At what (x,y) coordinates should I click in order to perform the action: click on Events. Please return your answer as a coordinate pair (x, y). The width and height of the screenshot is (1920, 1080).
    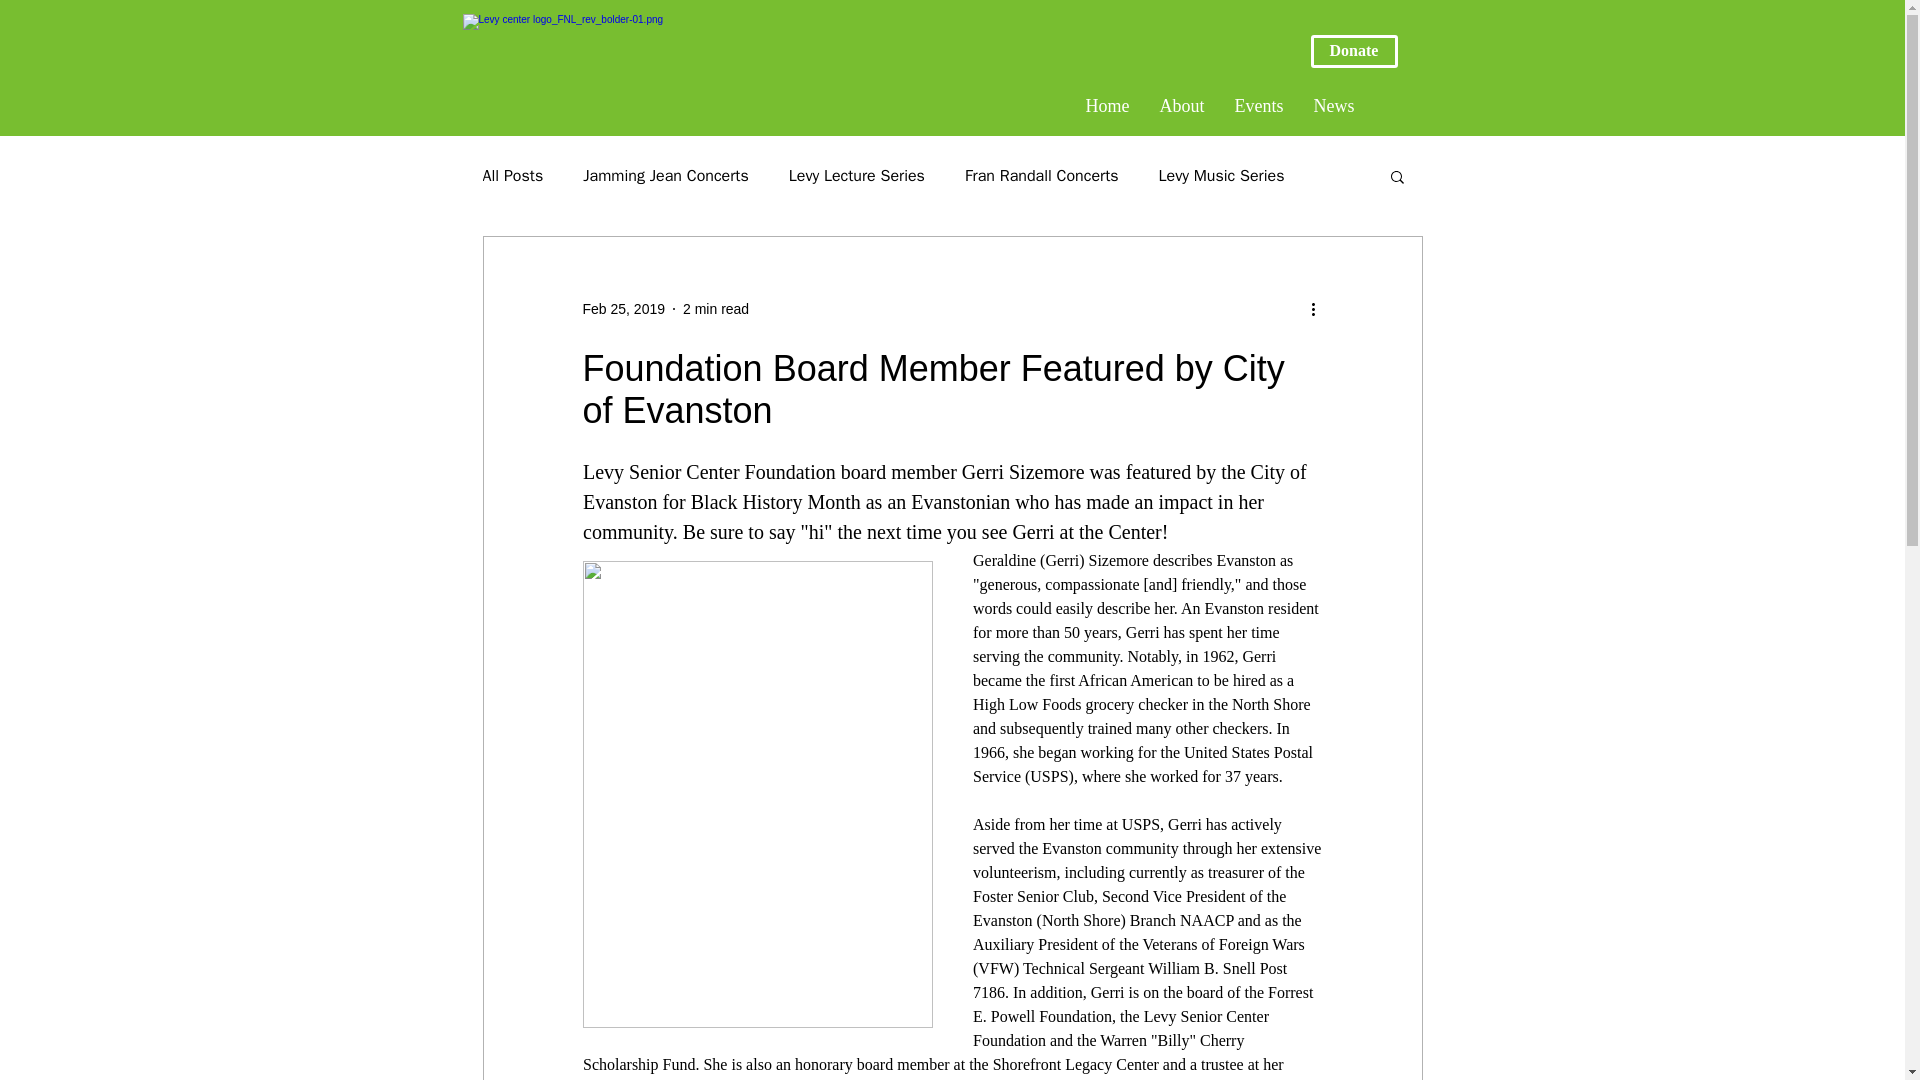
    Looking at the image, I should click on (1259, 106).